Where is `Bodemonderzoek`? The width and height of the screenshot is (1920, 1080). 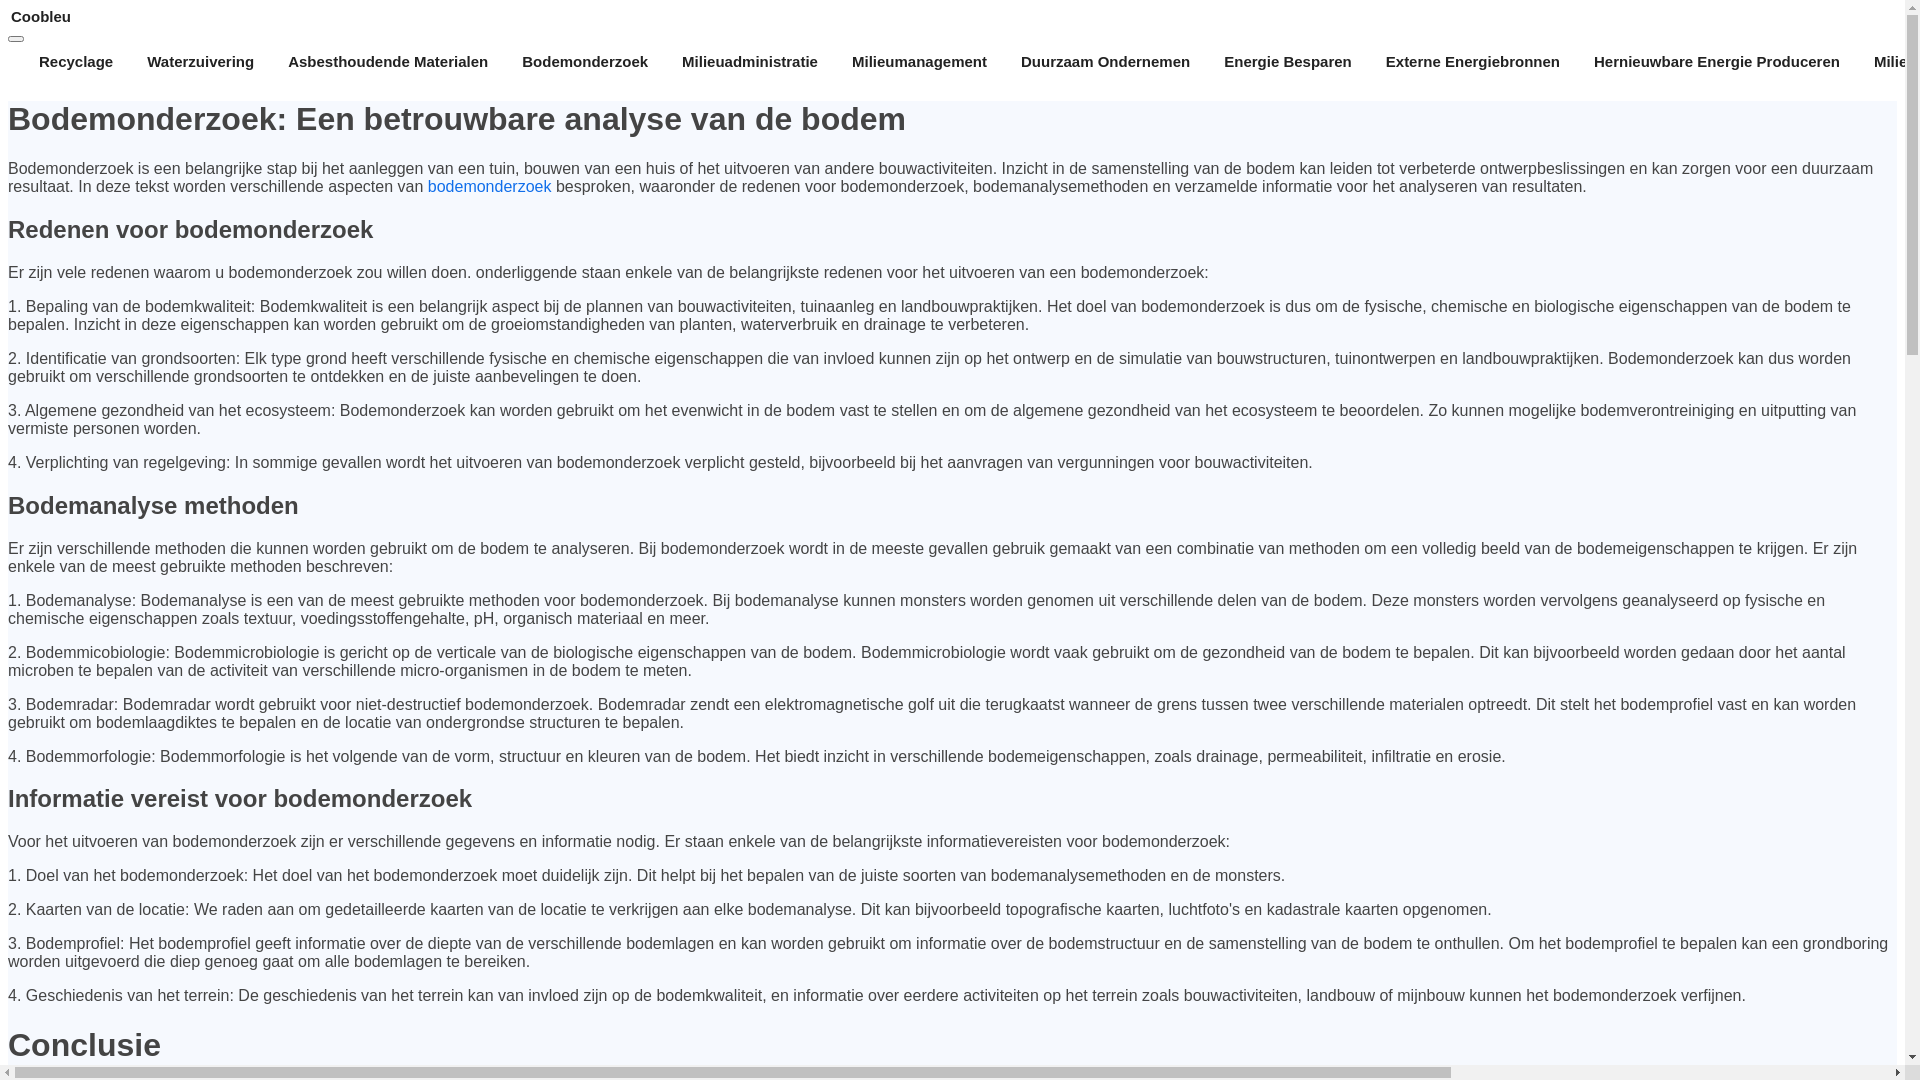 Bodemonderzoek is located at coordinates (585, 62).